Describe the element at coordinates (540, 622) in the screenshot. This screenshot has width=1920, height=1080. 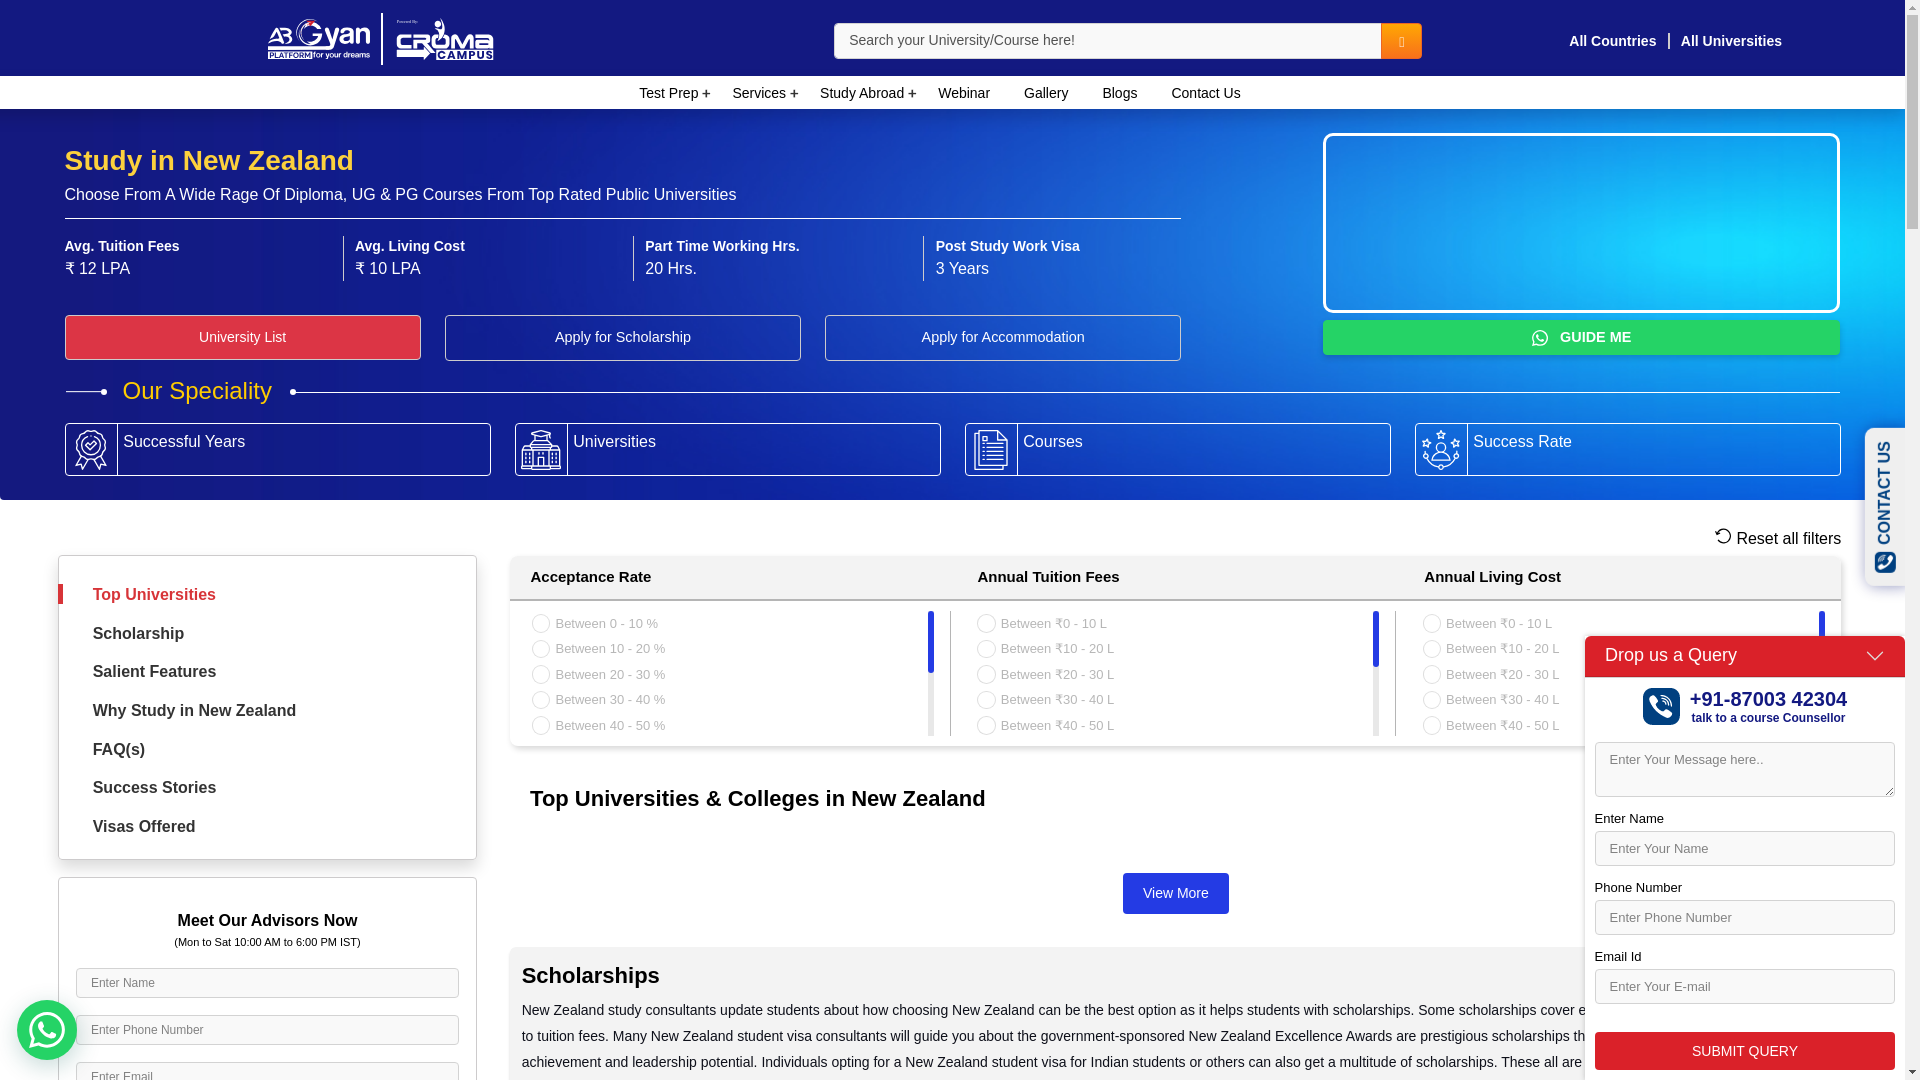
I see `0-10` at that location.